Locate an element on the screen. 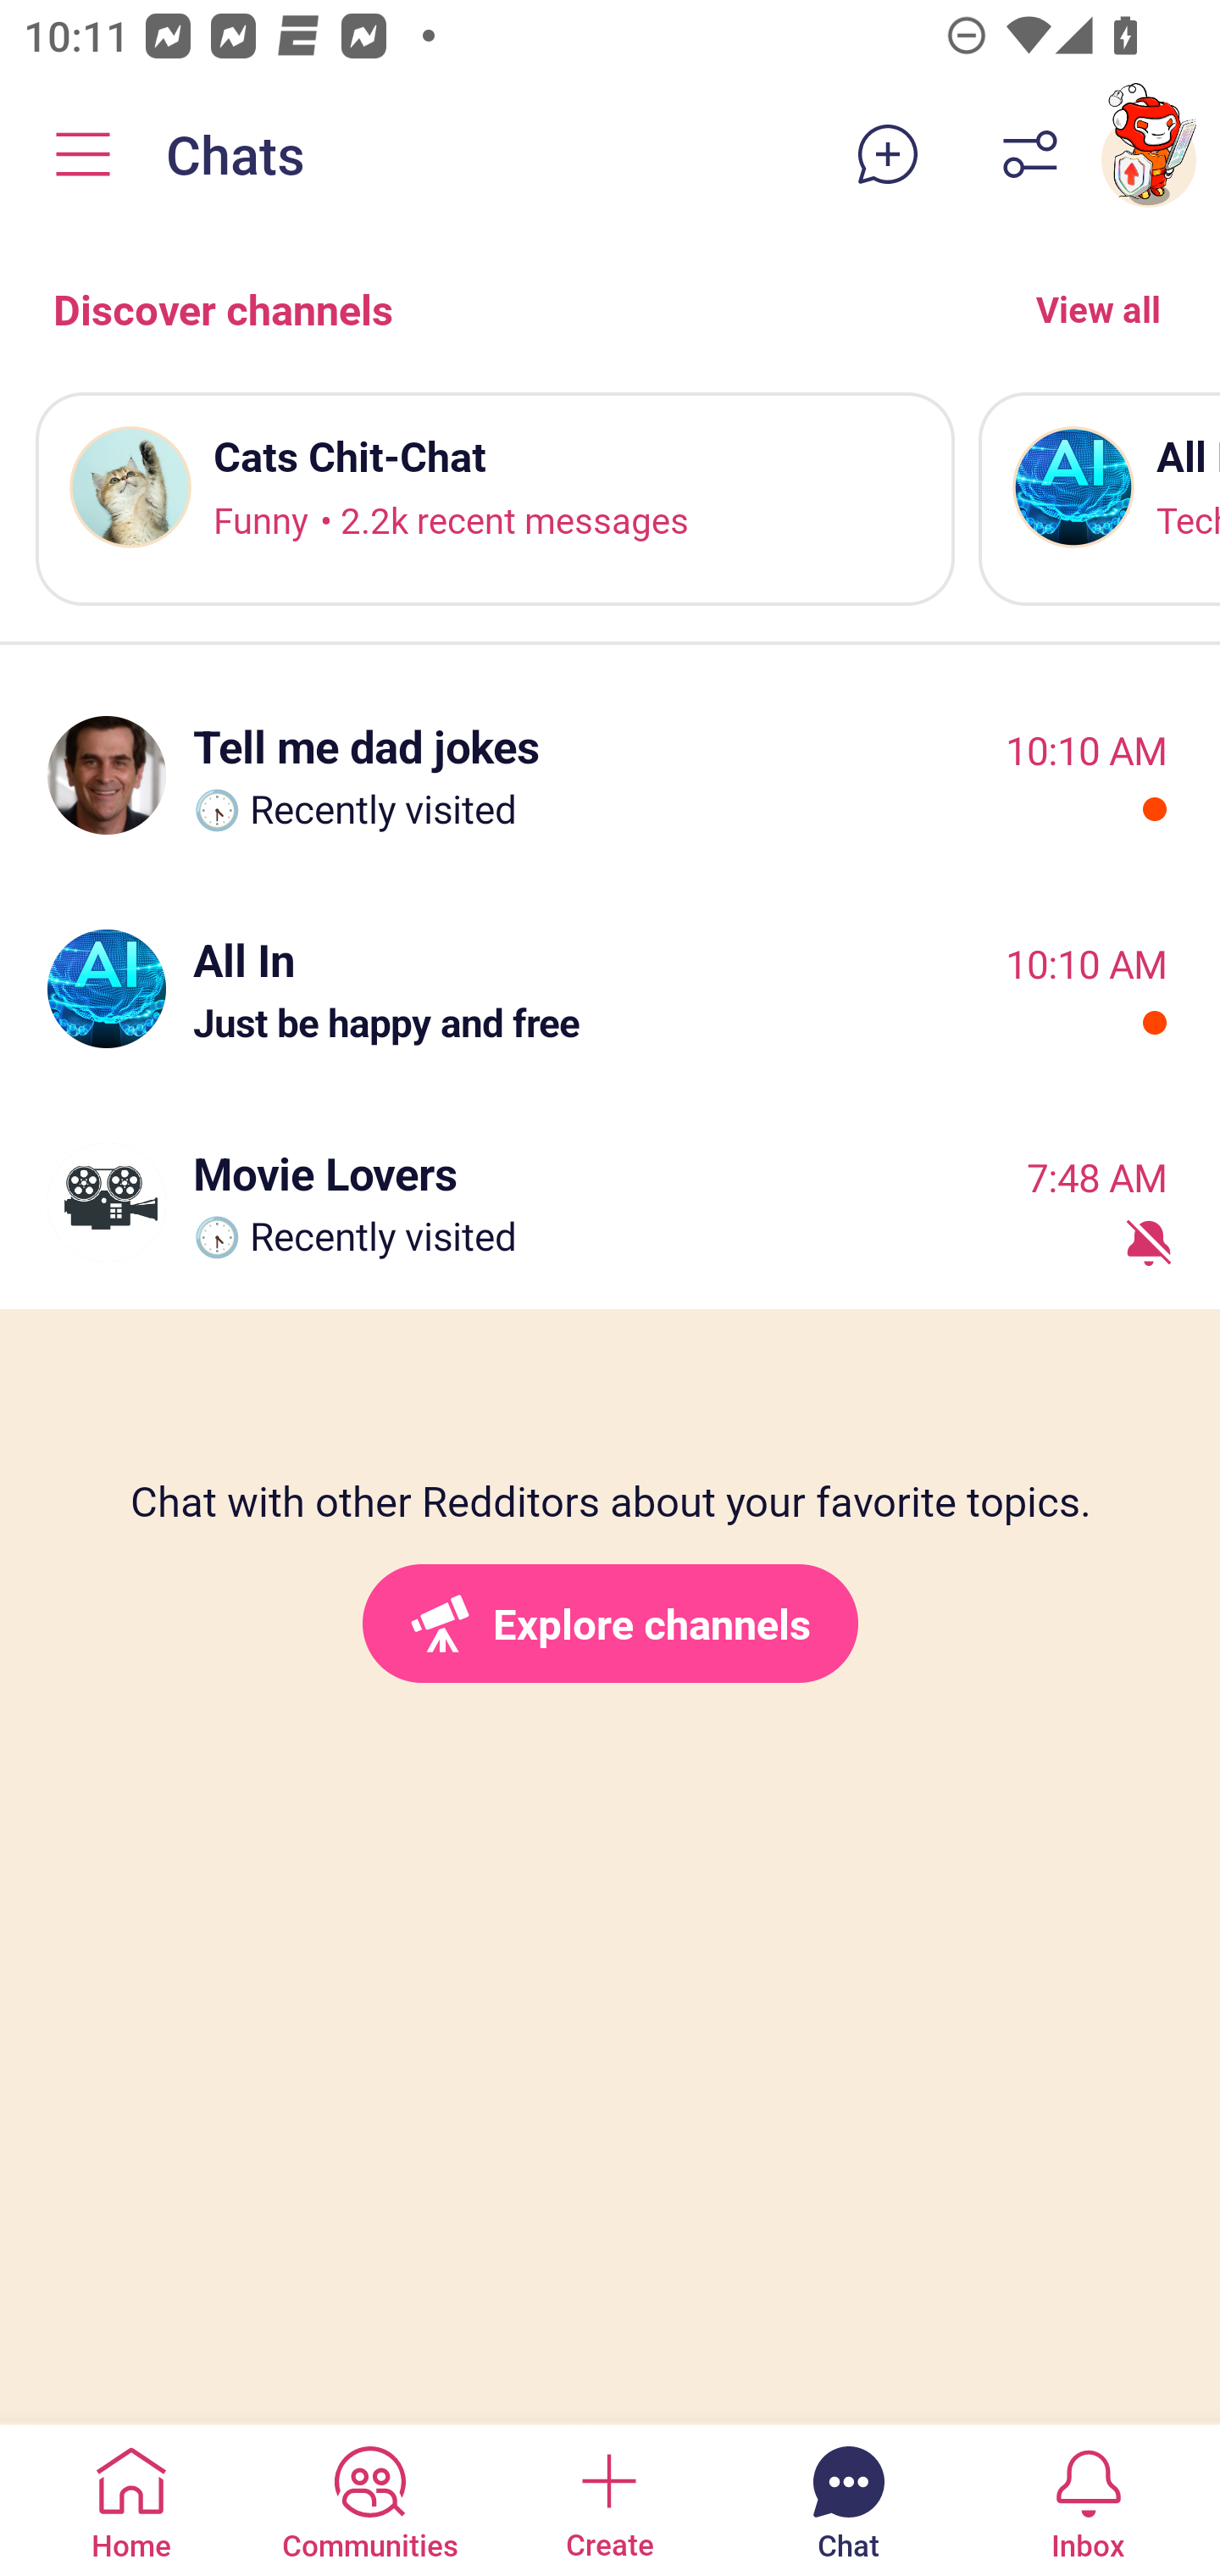 Image resolution: width=1220 pixels, height=2576 pixels. Movie Lovers 7:48 AM 🕟 Recently visited Muted is located at coordinates (610, 1202).